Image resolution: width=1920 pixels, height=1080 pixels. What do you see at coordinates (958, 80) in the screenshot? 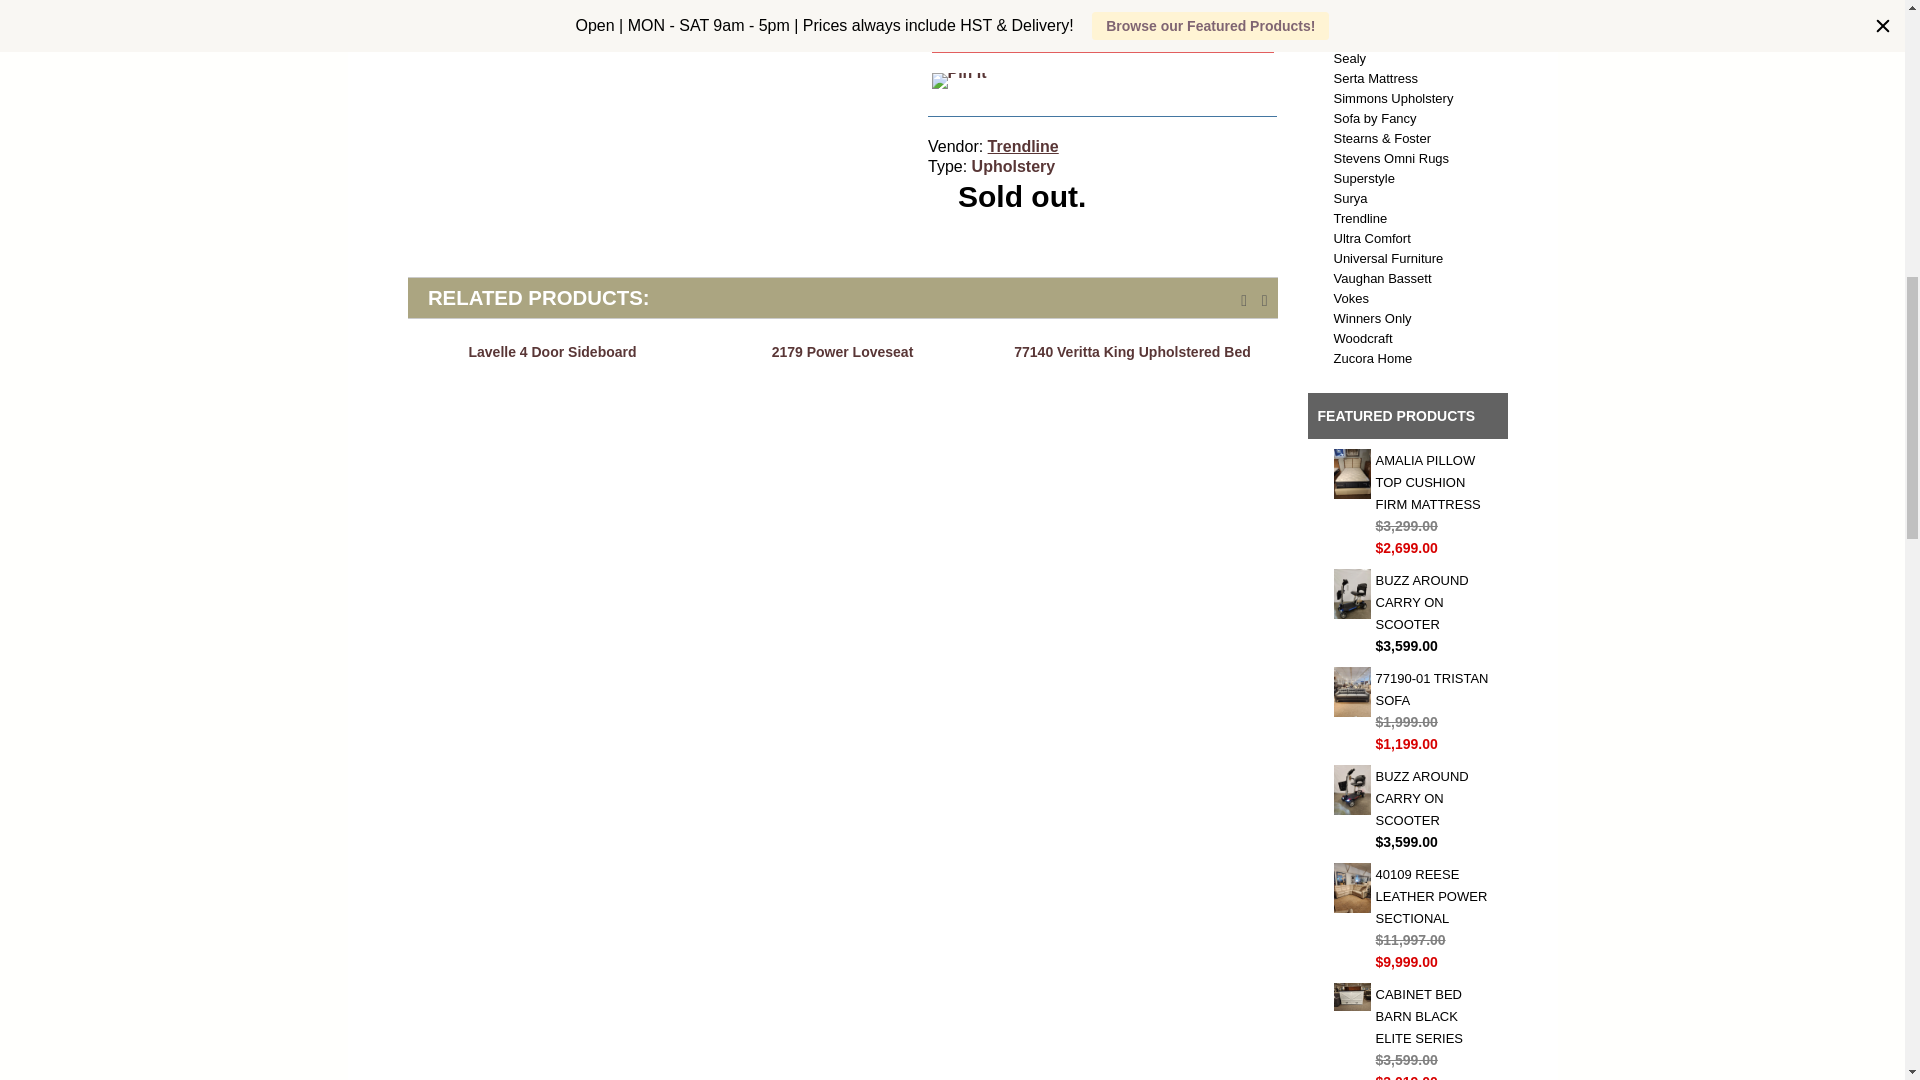
I see `Pin It` at bounding box center [958, 80].